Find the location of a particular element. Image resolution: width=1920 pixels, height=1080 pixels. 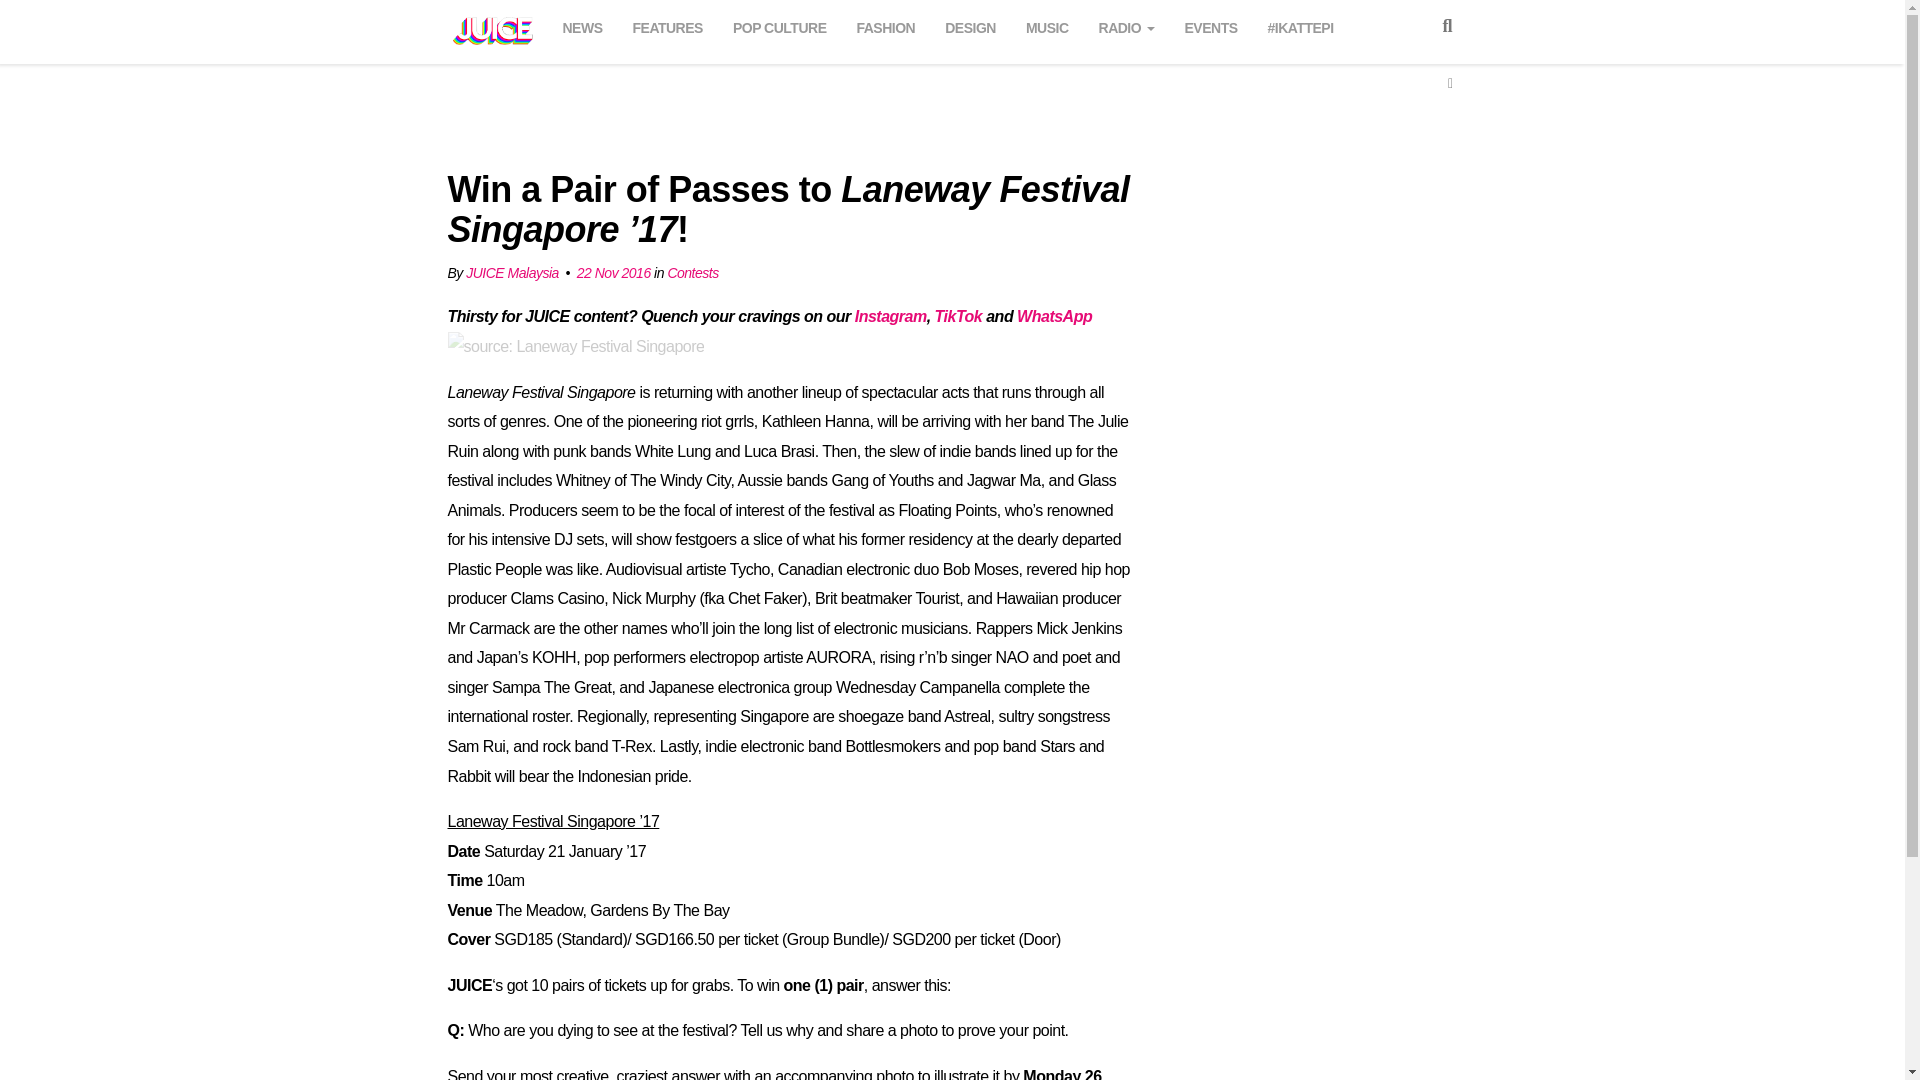

NEWS is located at coordinates (582, 25).